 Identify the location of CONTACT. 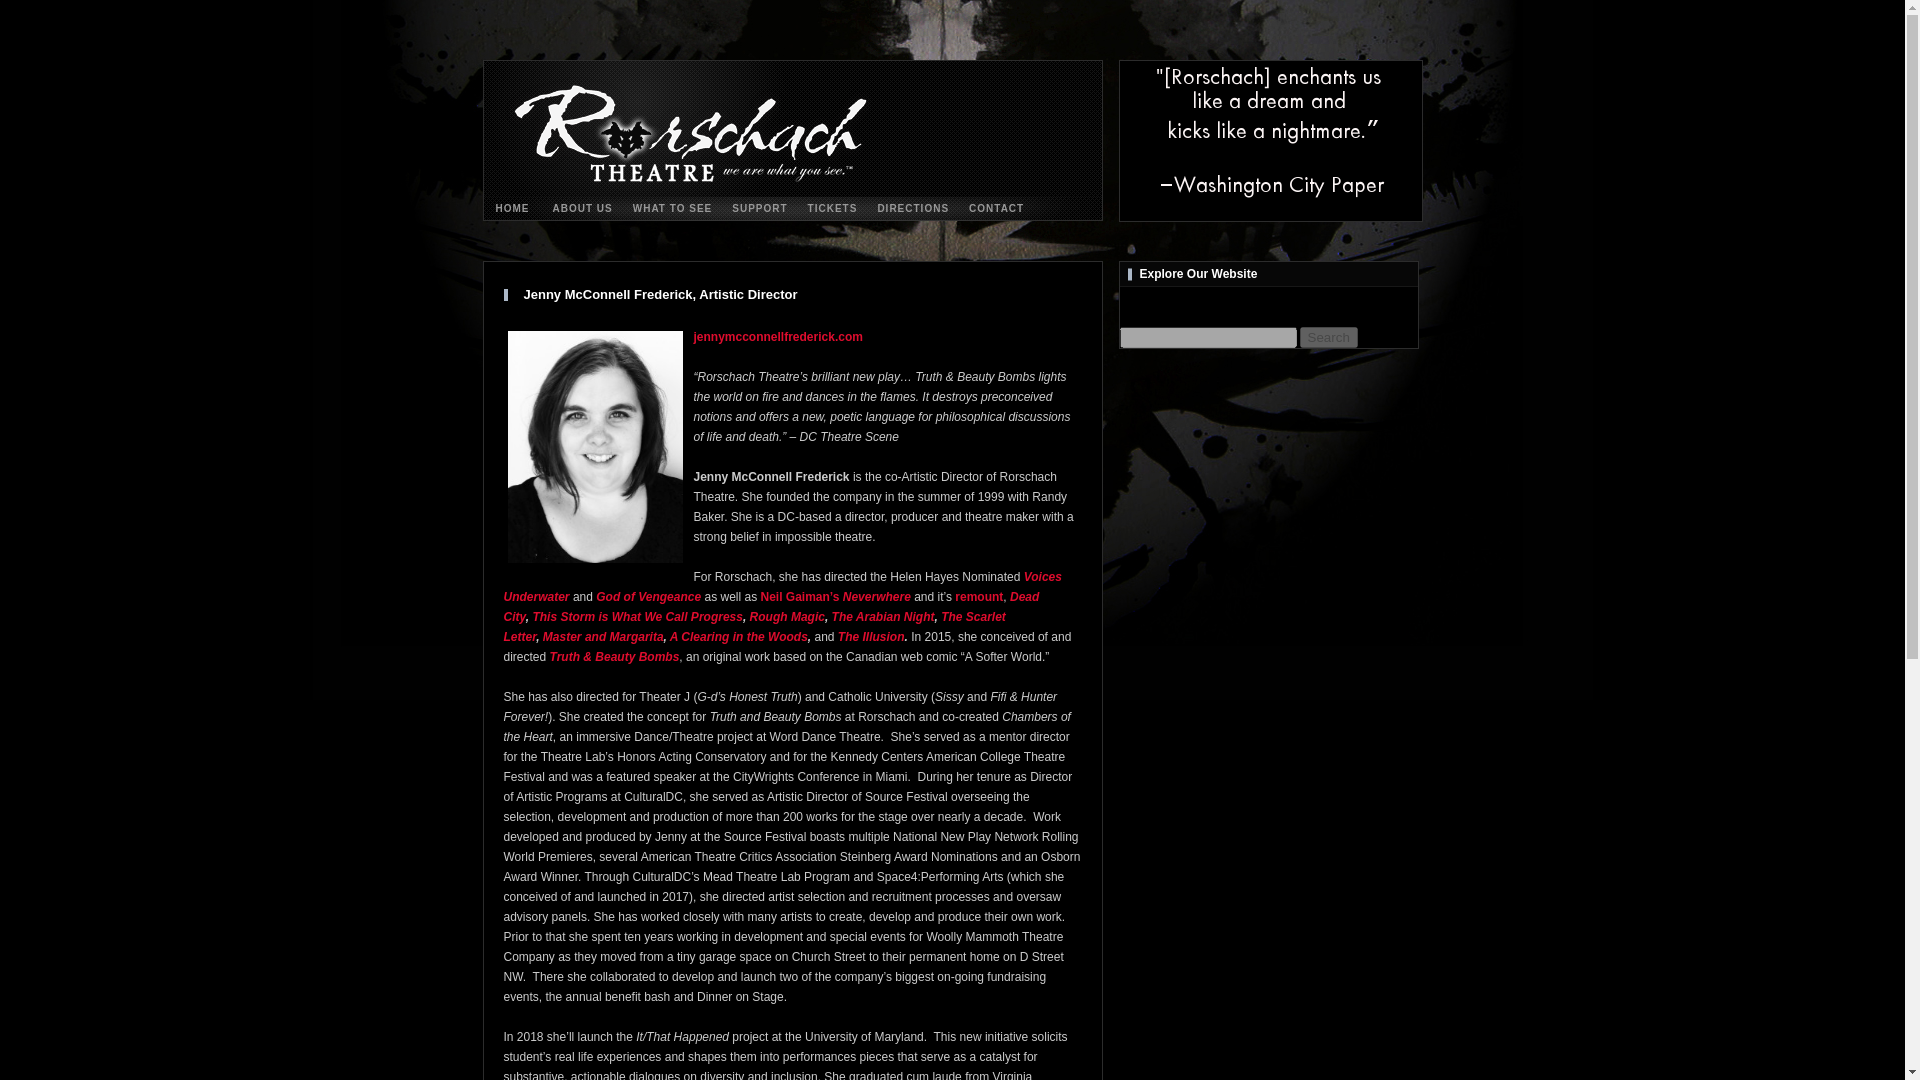
(996, 208).